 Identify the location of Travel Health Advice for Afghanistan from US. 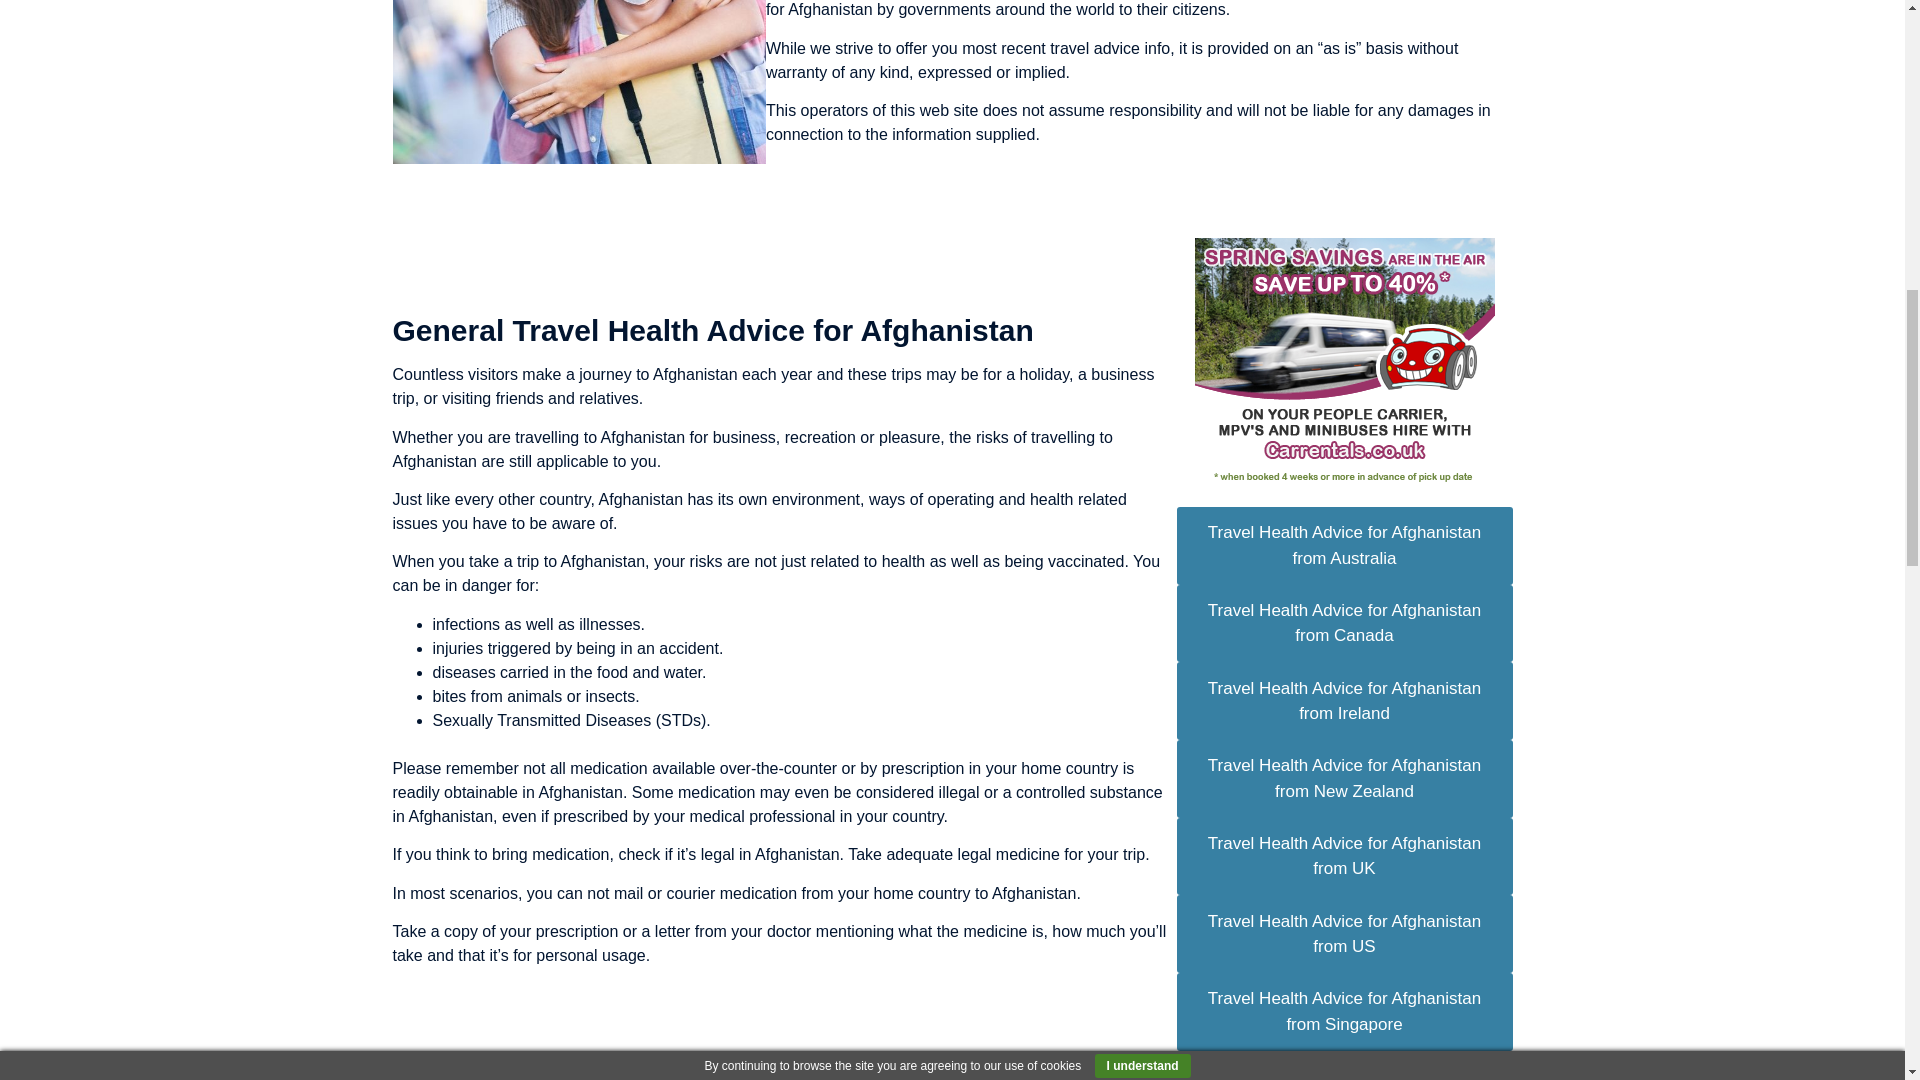
(1344, 934).